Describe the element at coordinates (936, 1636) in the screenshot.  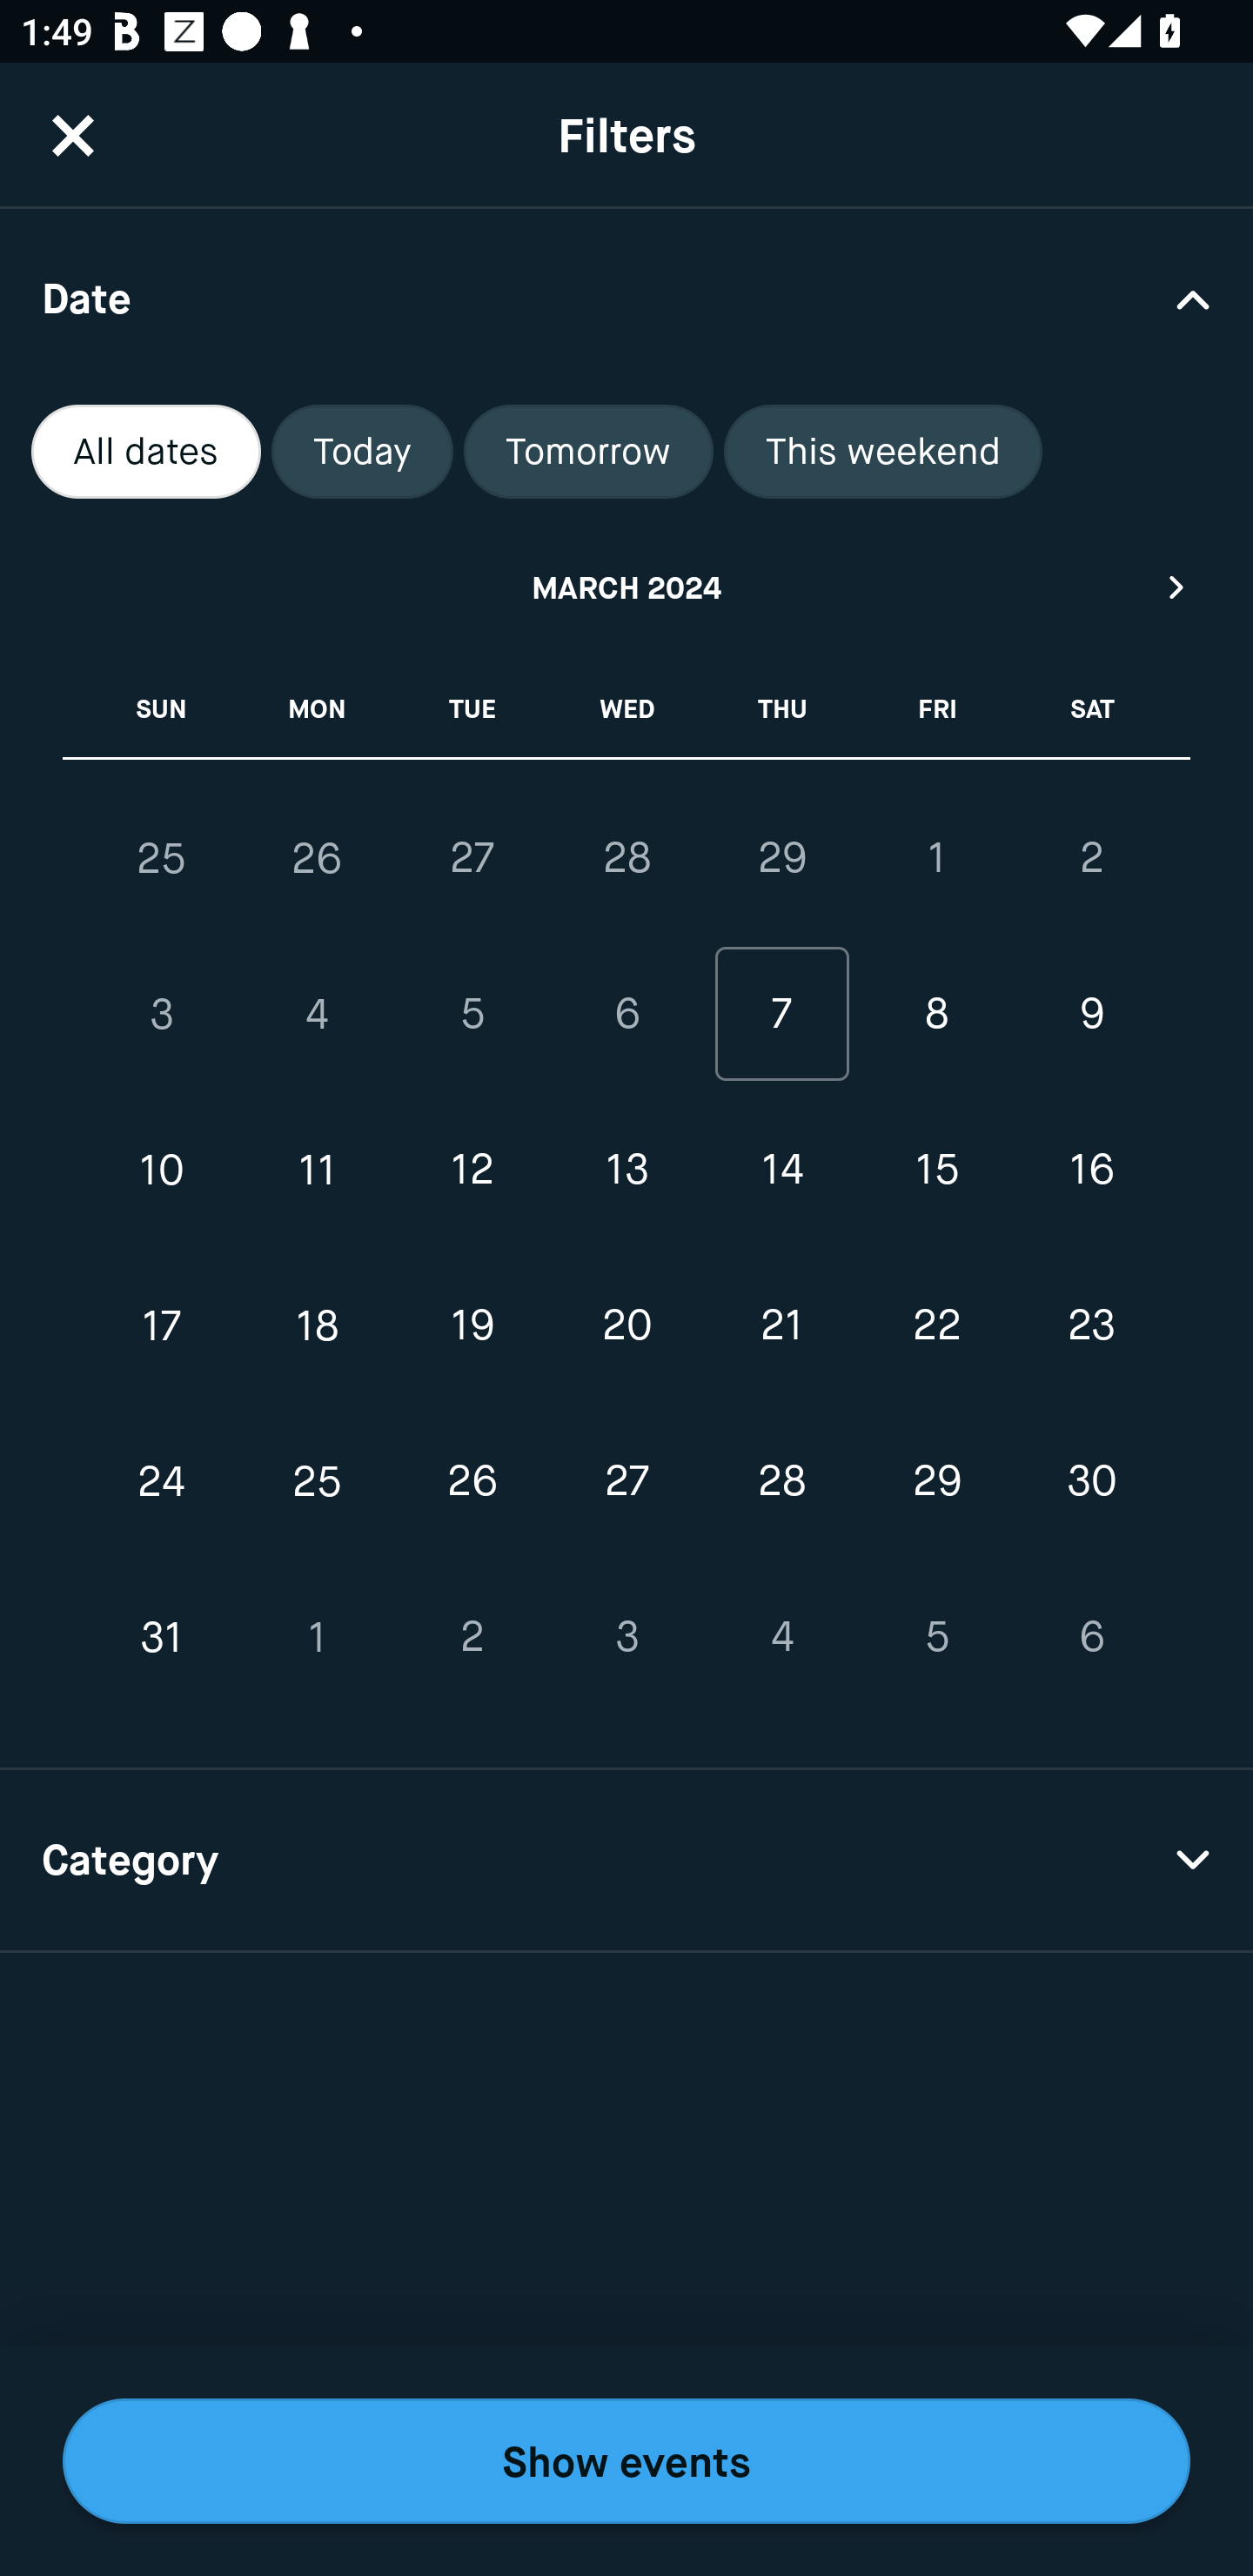
I see `5` at that location.